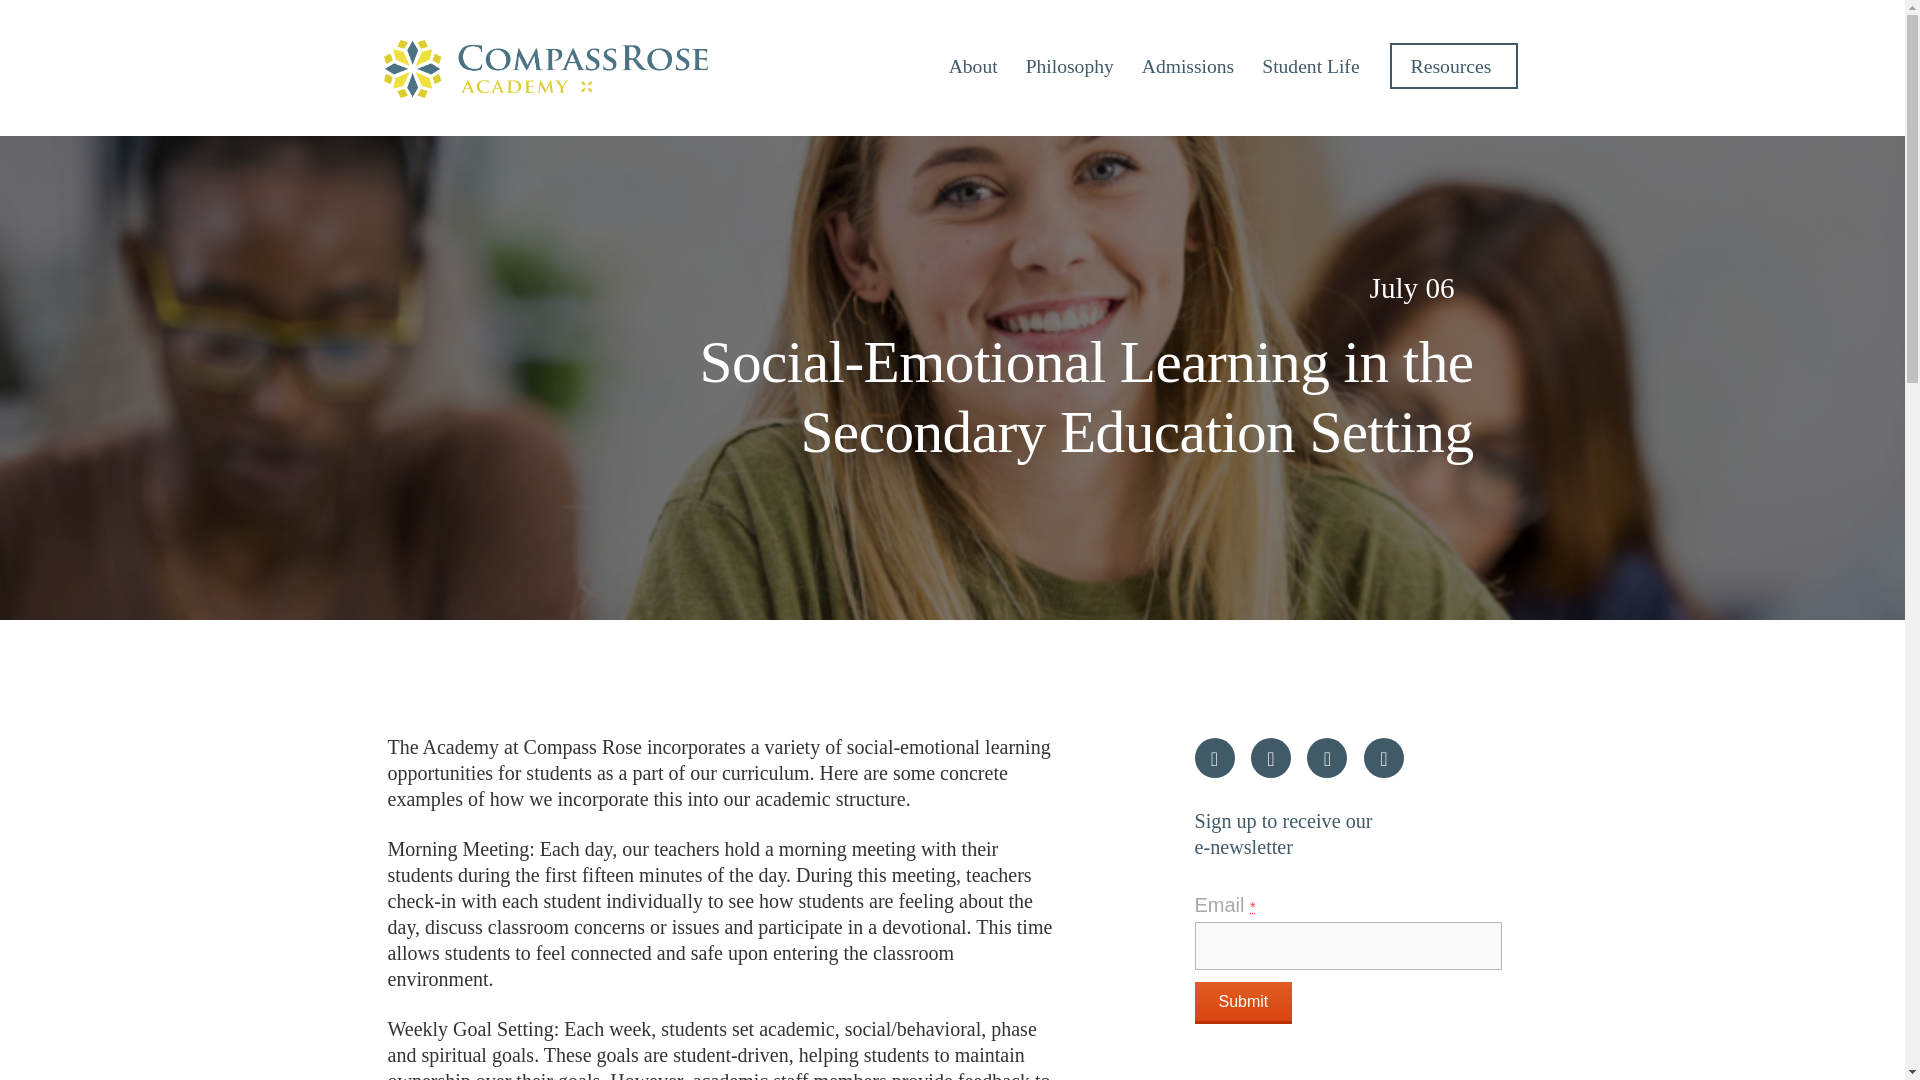 This screenshot has height=1080, width=1920. I want to click on Philosophy, so click(1069, 66).